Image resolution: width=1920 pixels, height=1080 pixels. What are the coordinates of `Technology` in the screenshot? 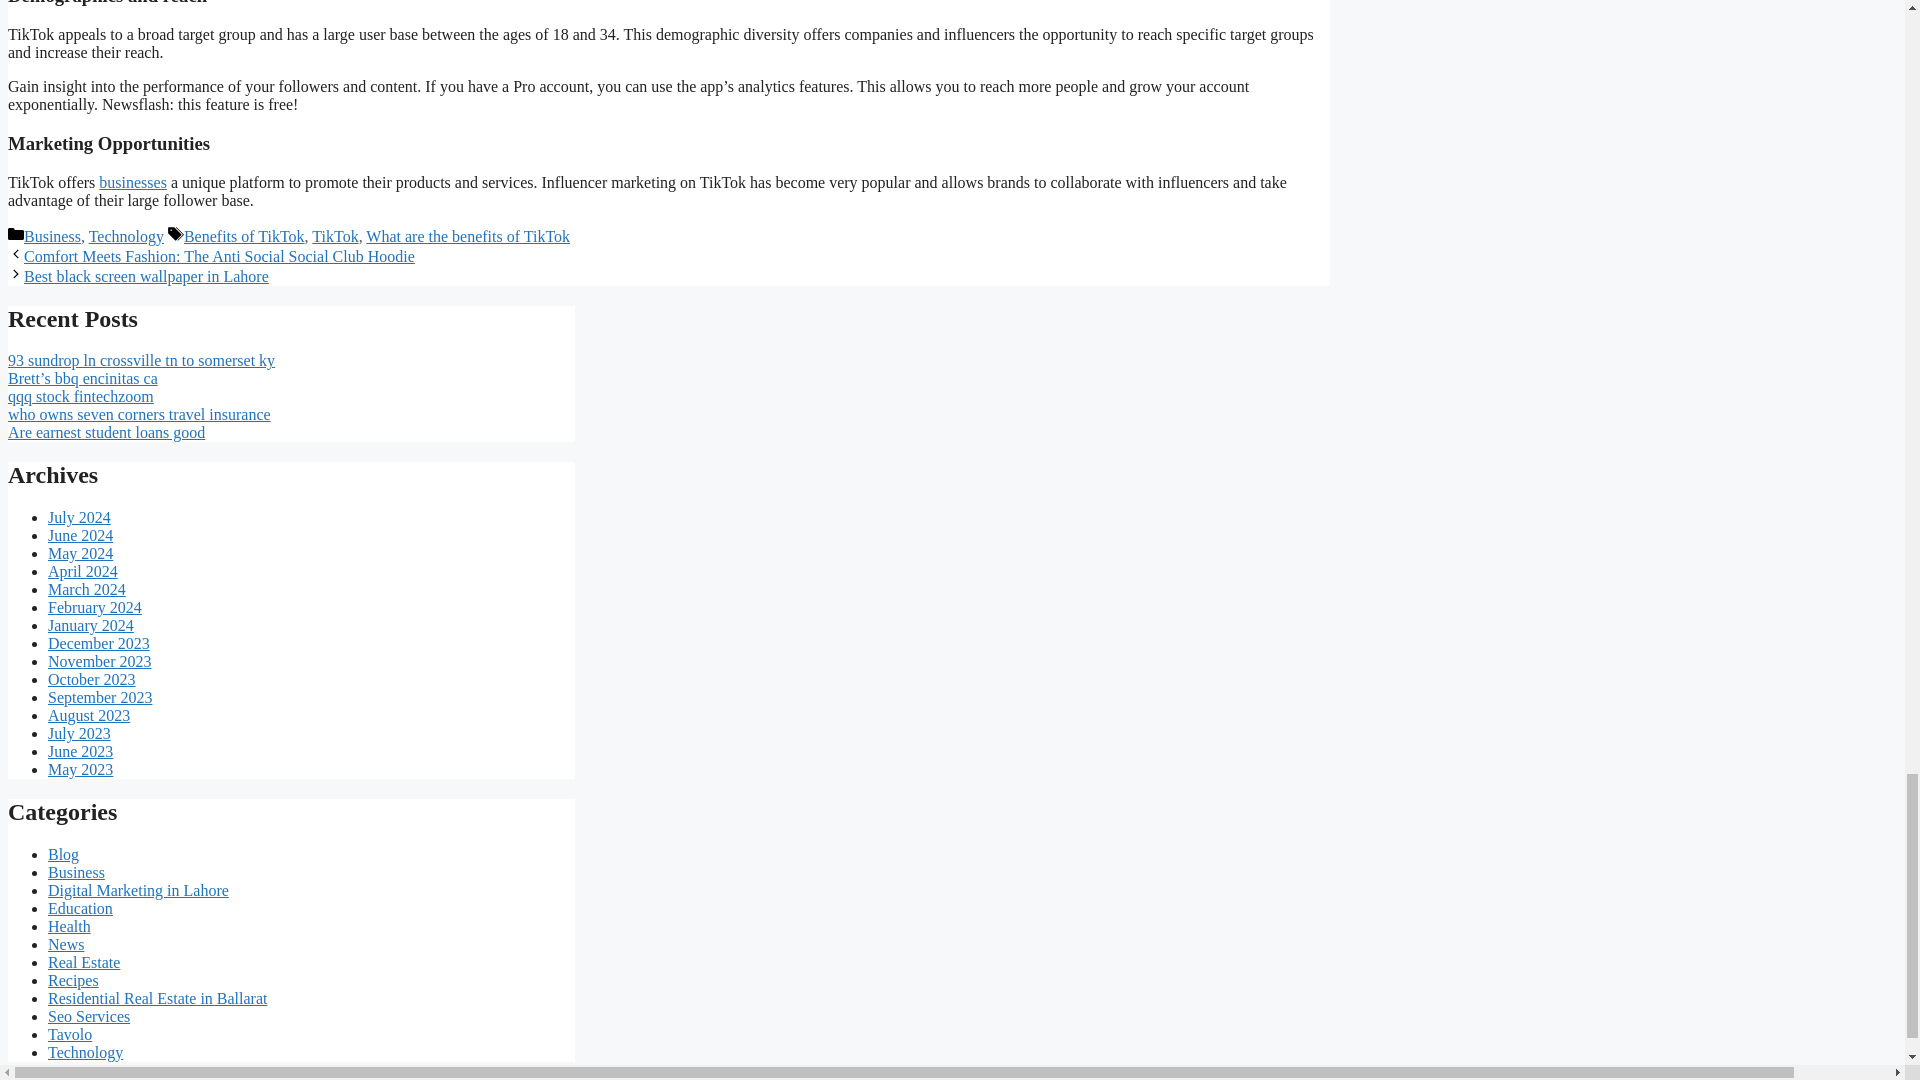 It's located at (126, 236).